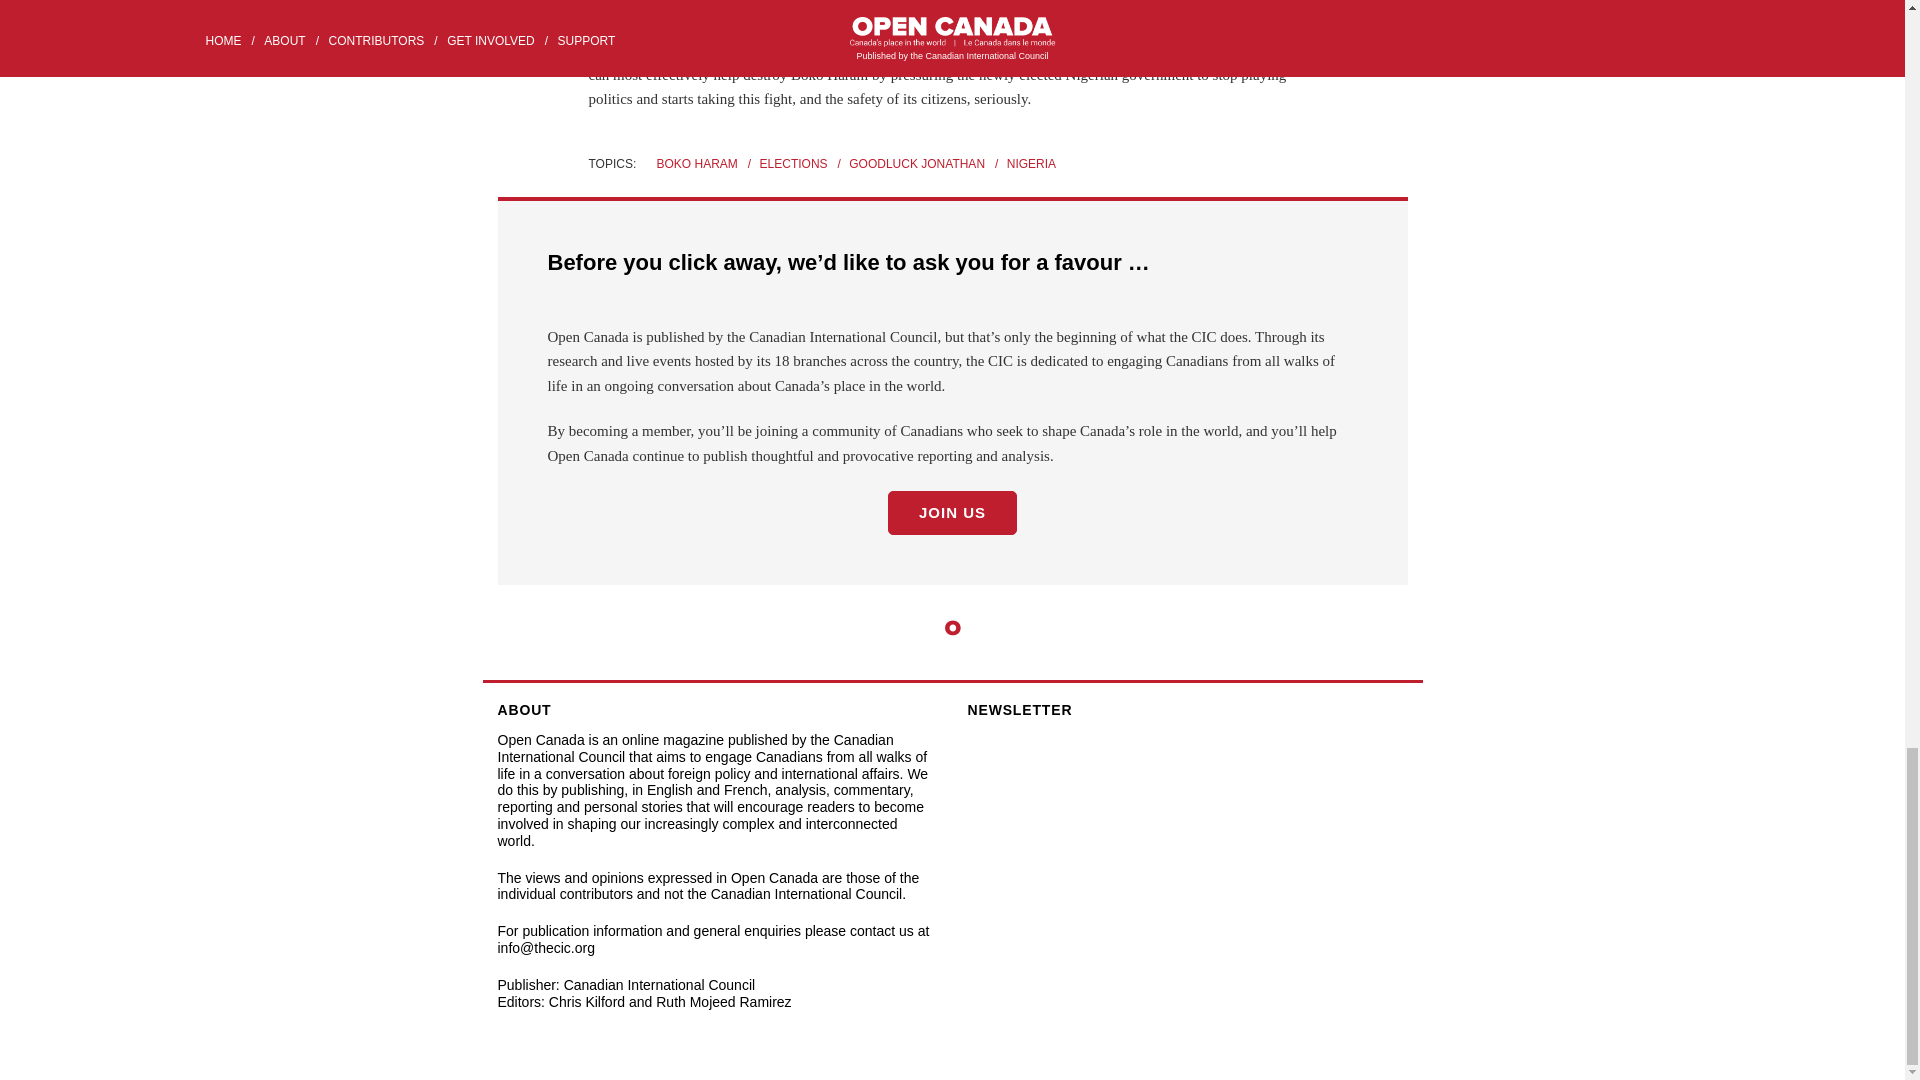  Describe the element at coordinates (925, 163) in the screenshot. I see `GOODLUCK JONATHAN` at that location.